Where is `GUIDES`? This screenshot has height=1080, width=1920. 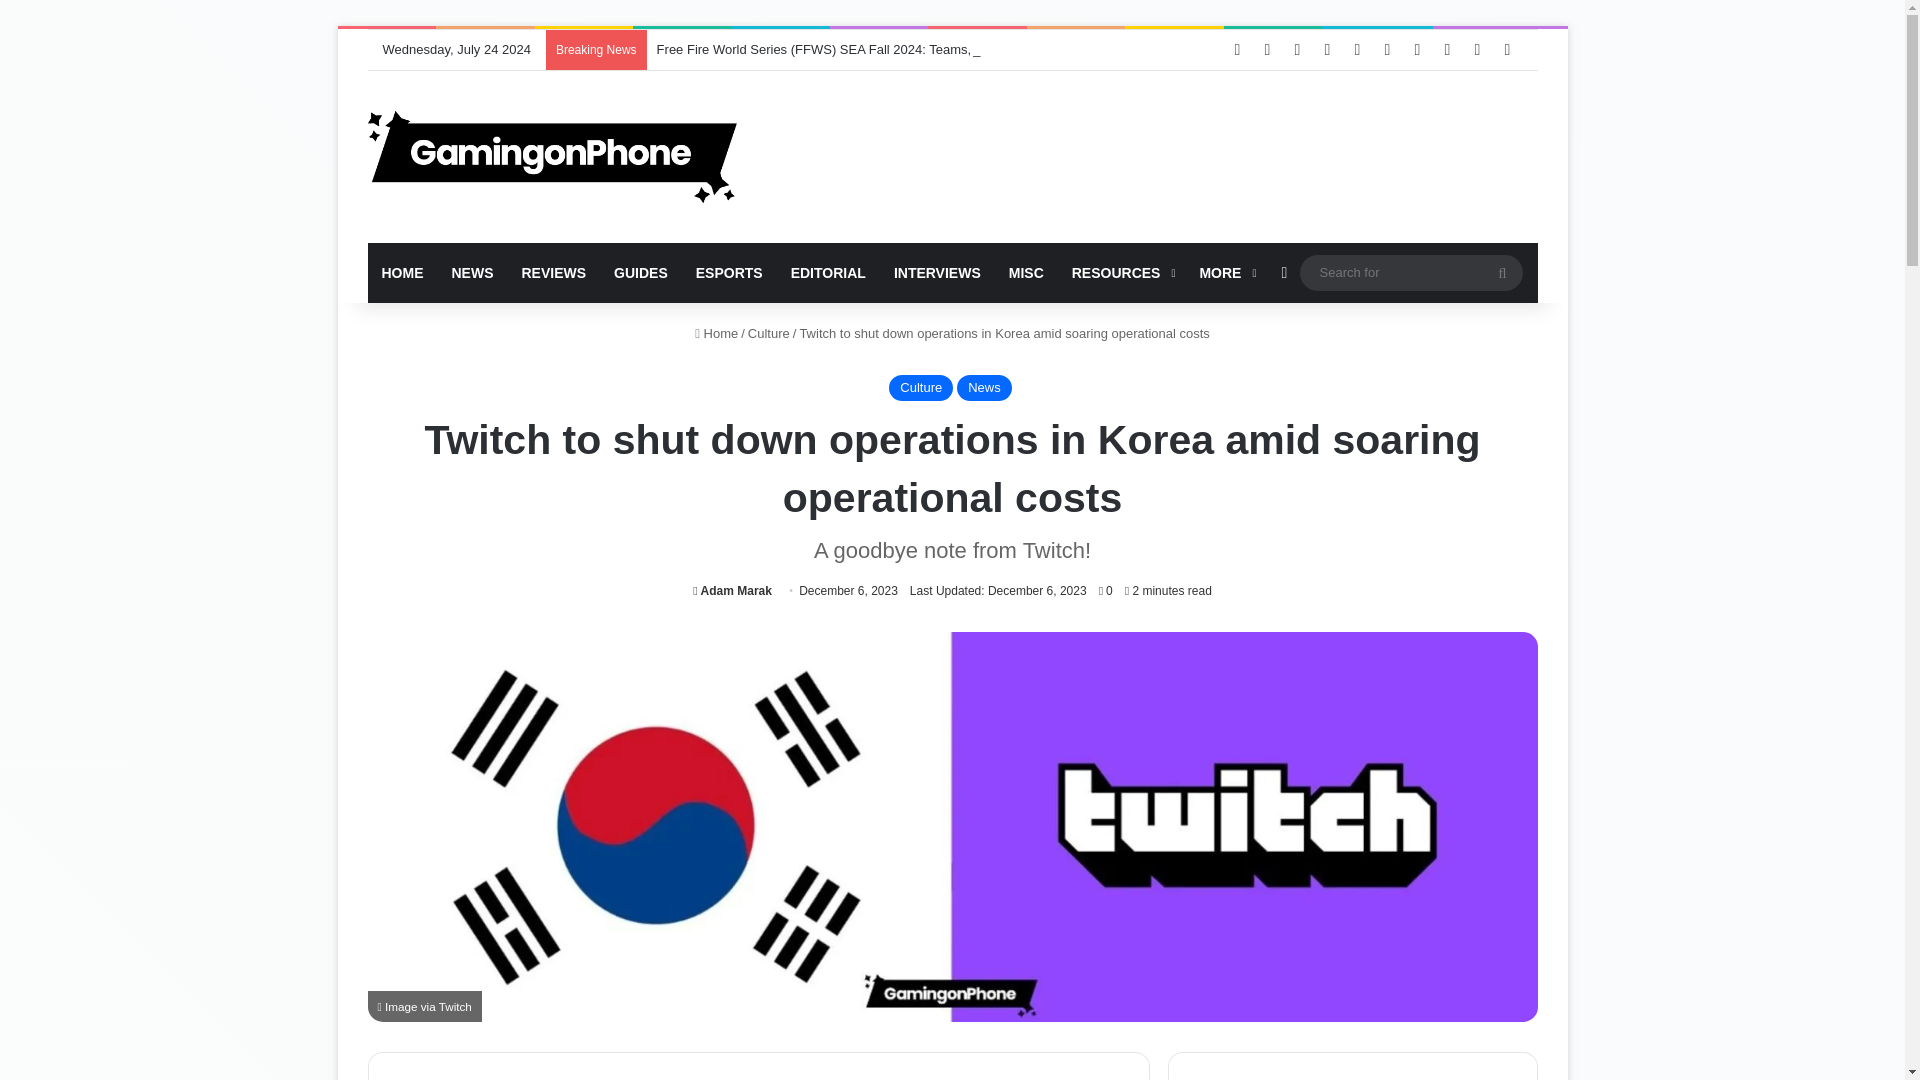
GUIDES is located at coordinates (640, 273).